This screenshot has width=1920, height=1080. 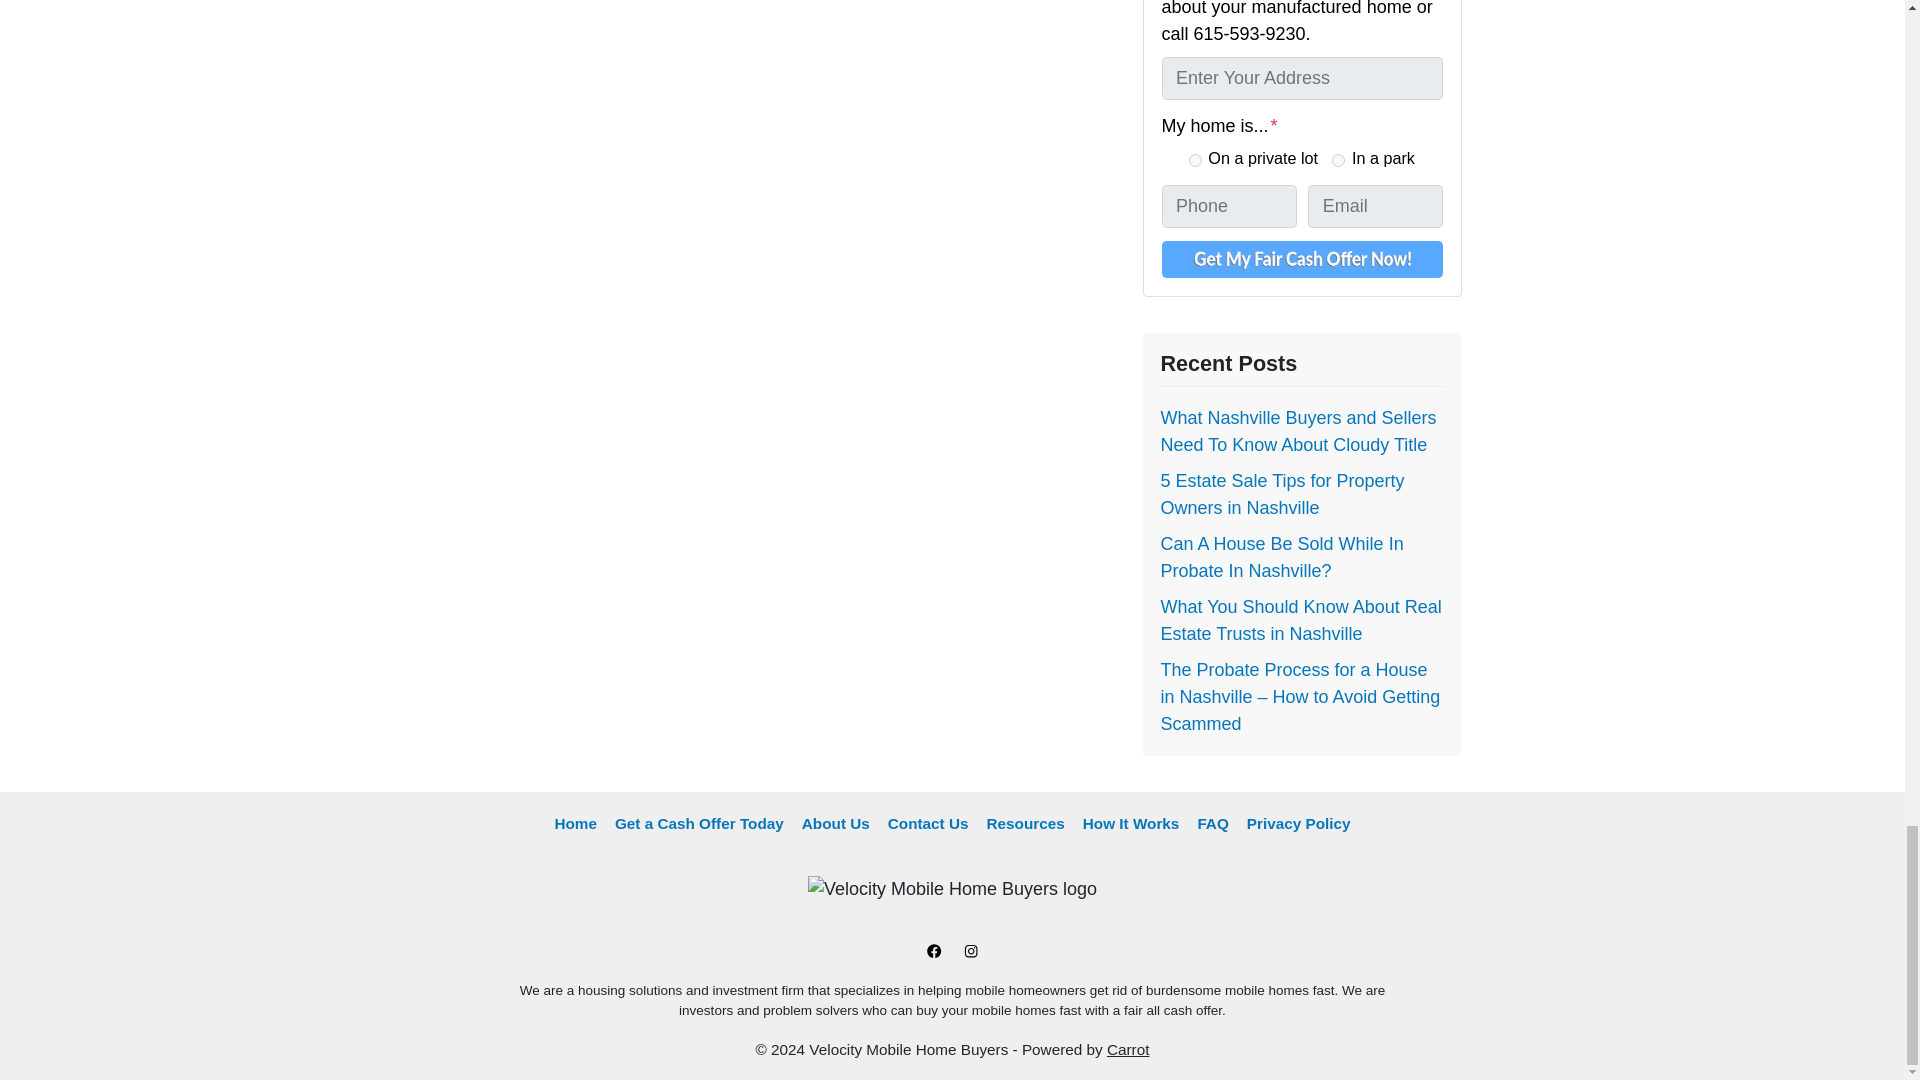 I want to click on Can A House Be Sold While In Probate In Nashville?, so click(x=1281, y=557).